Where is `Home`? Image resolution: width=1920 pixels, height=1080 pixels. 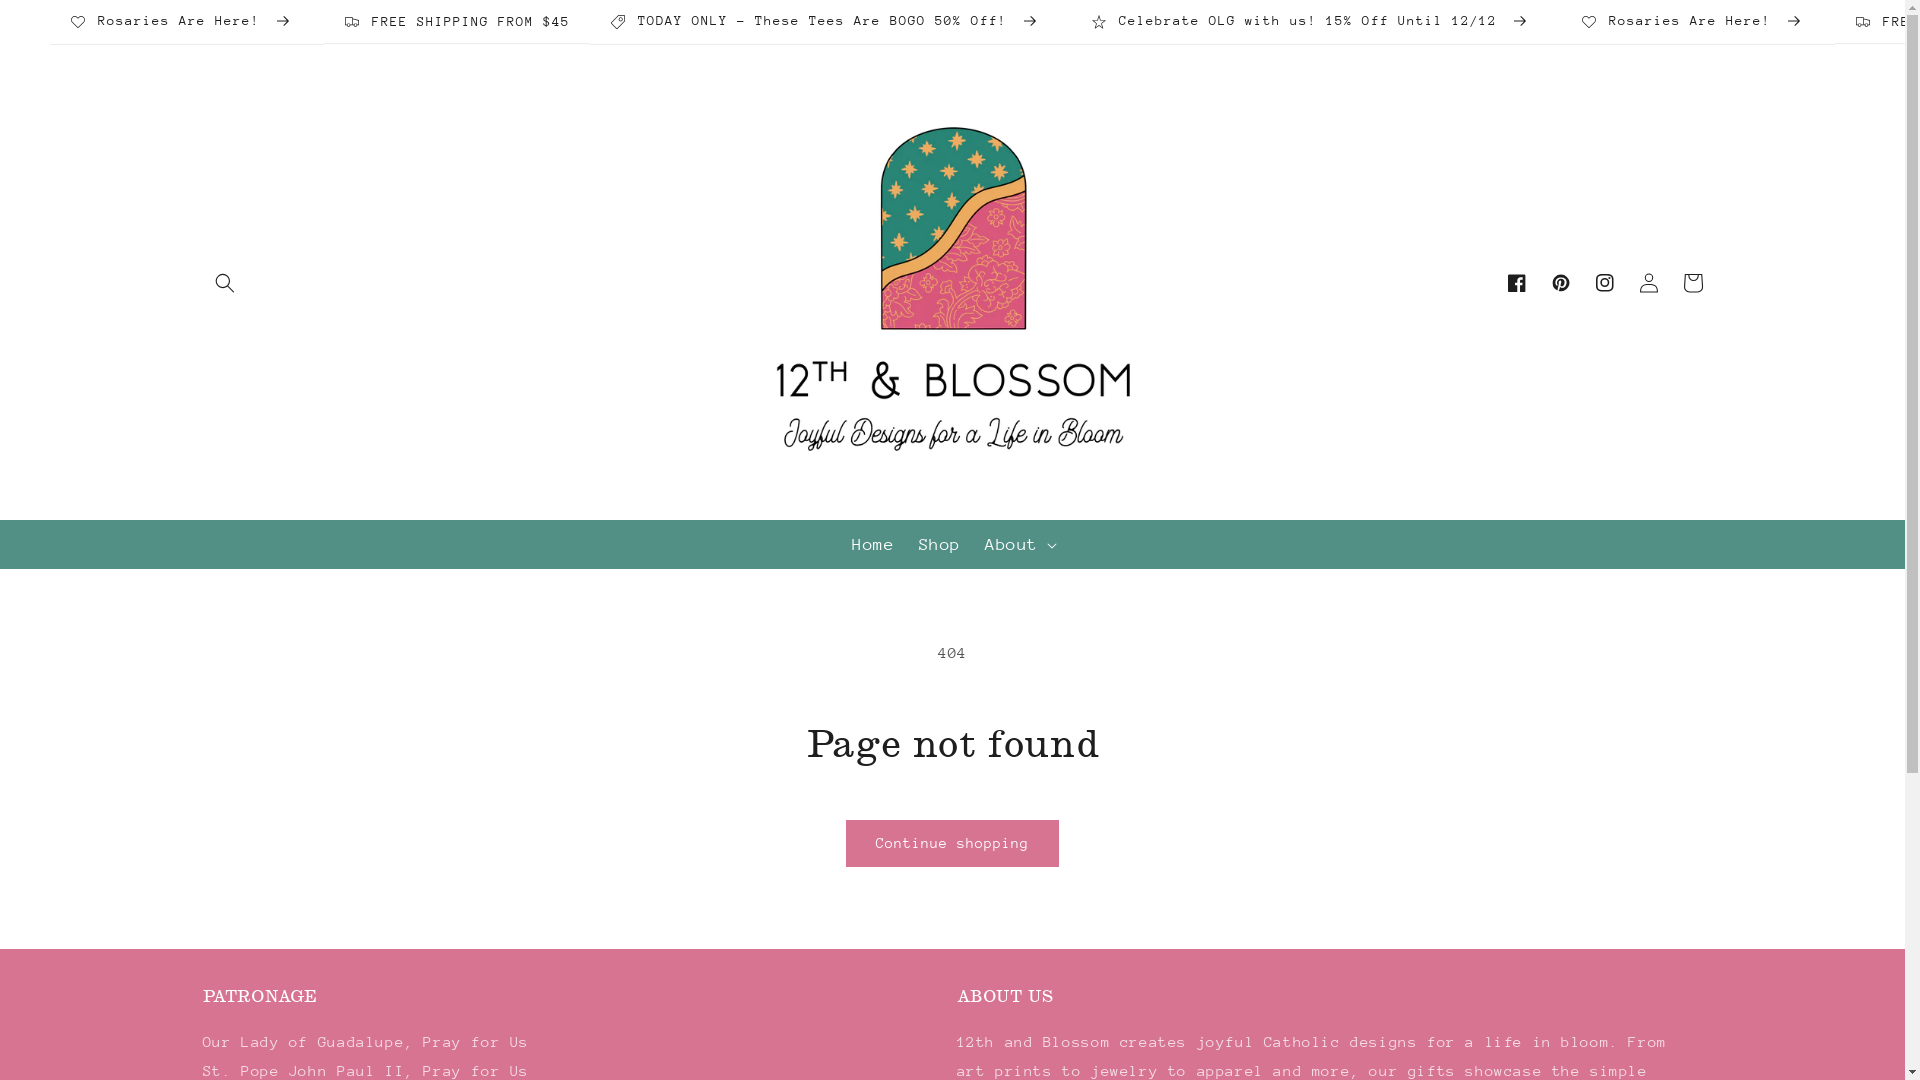 Home is located at coordinates (873, 544).